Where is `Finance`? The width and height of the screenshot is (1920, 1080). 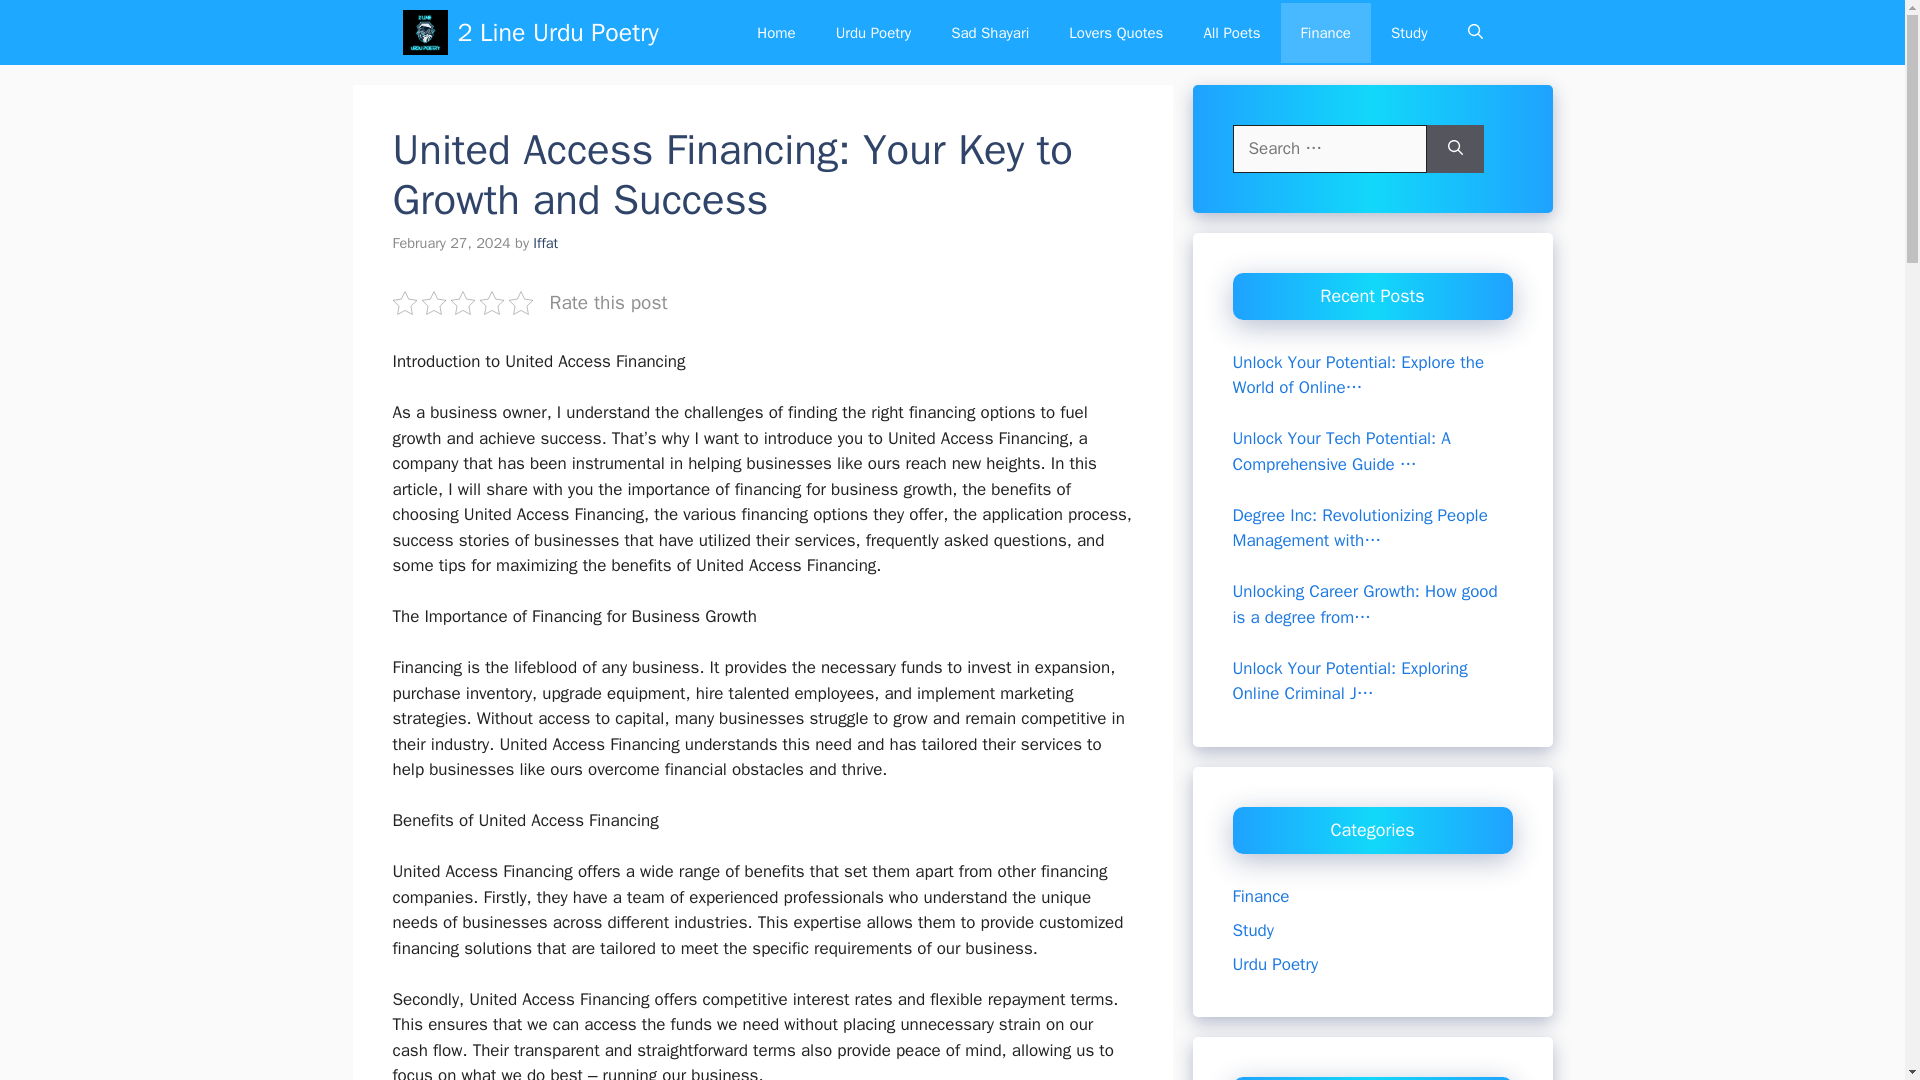 Finance is located at coordinates (1260, 896).